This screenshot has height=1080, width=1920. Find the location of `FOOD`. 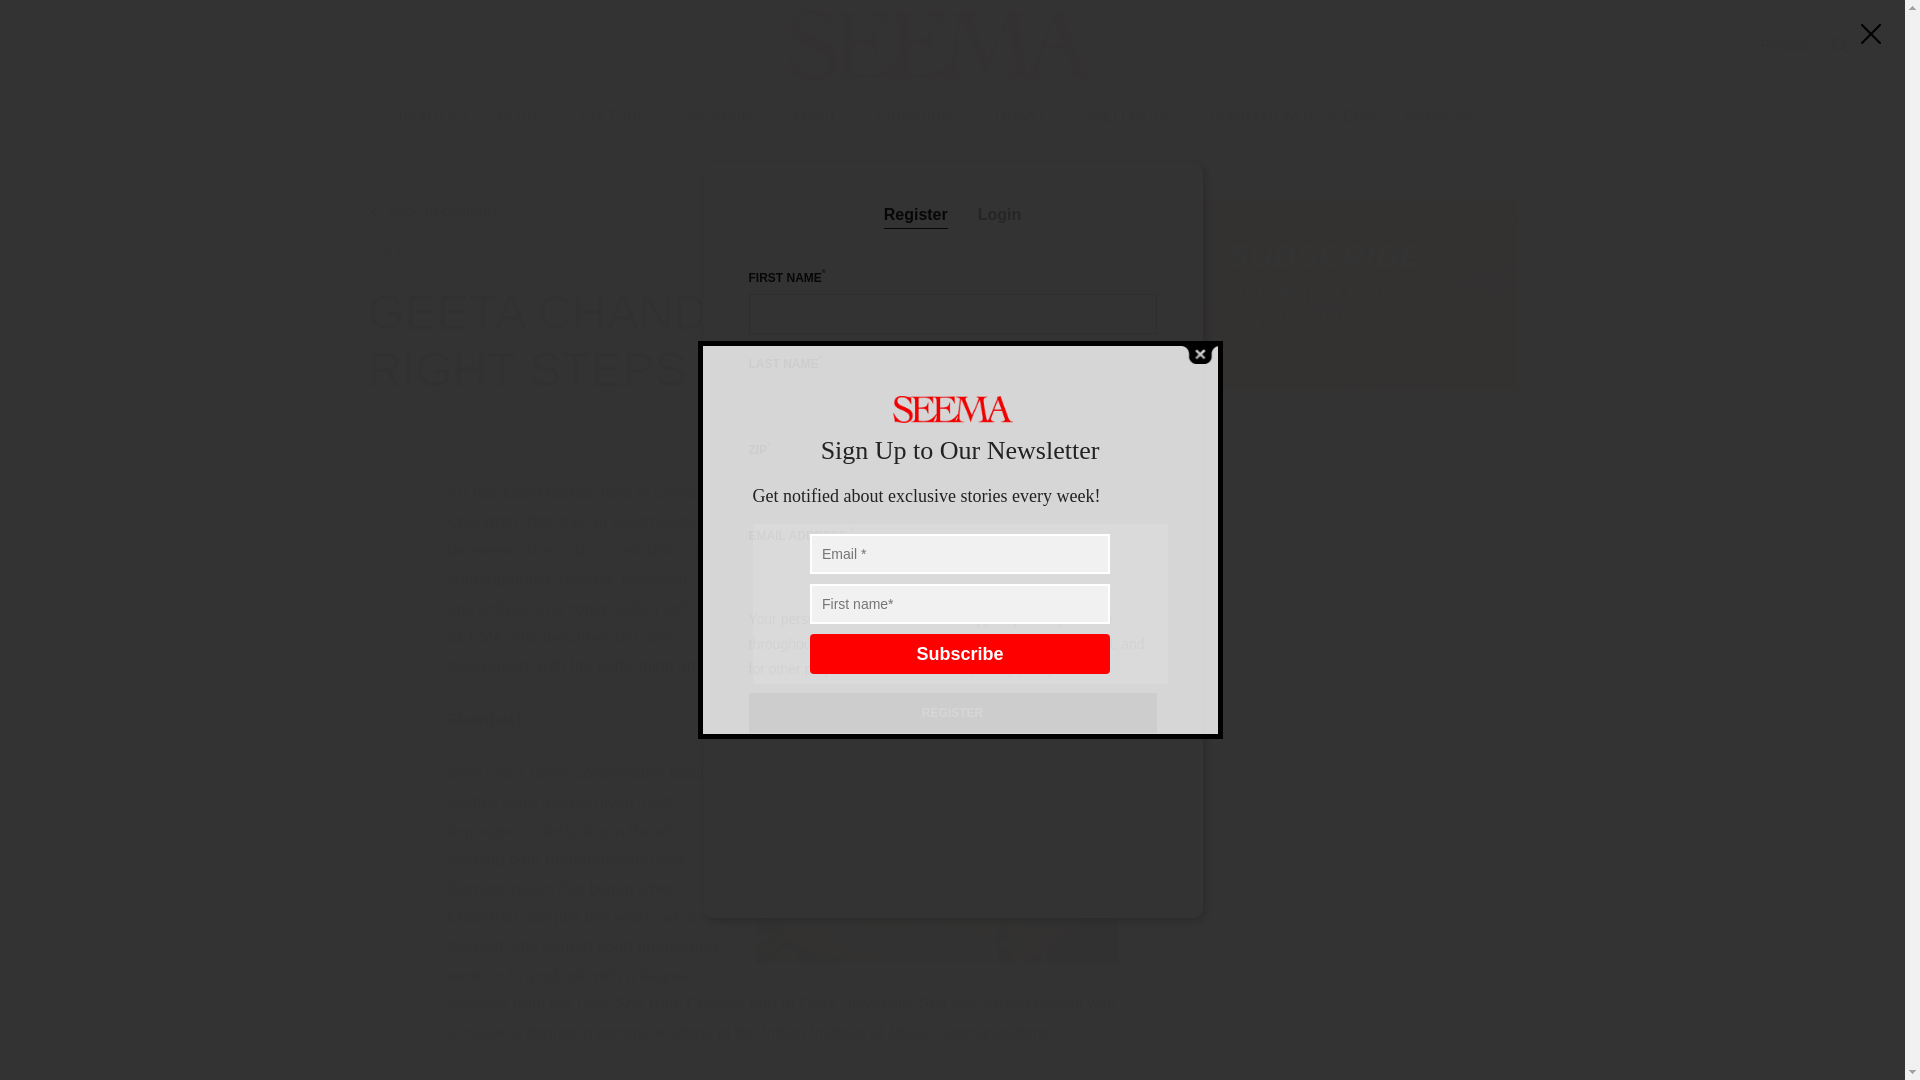

FOOD is located at coordinates (820, 116).